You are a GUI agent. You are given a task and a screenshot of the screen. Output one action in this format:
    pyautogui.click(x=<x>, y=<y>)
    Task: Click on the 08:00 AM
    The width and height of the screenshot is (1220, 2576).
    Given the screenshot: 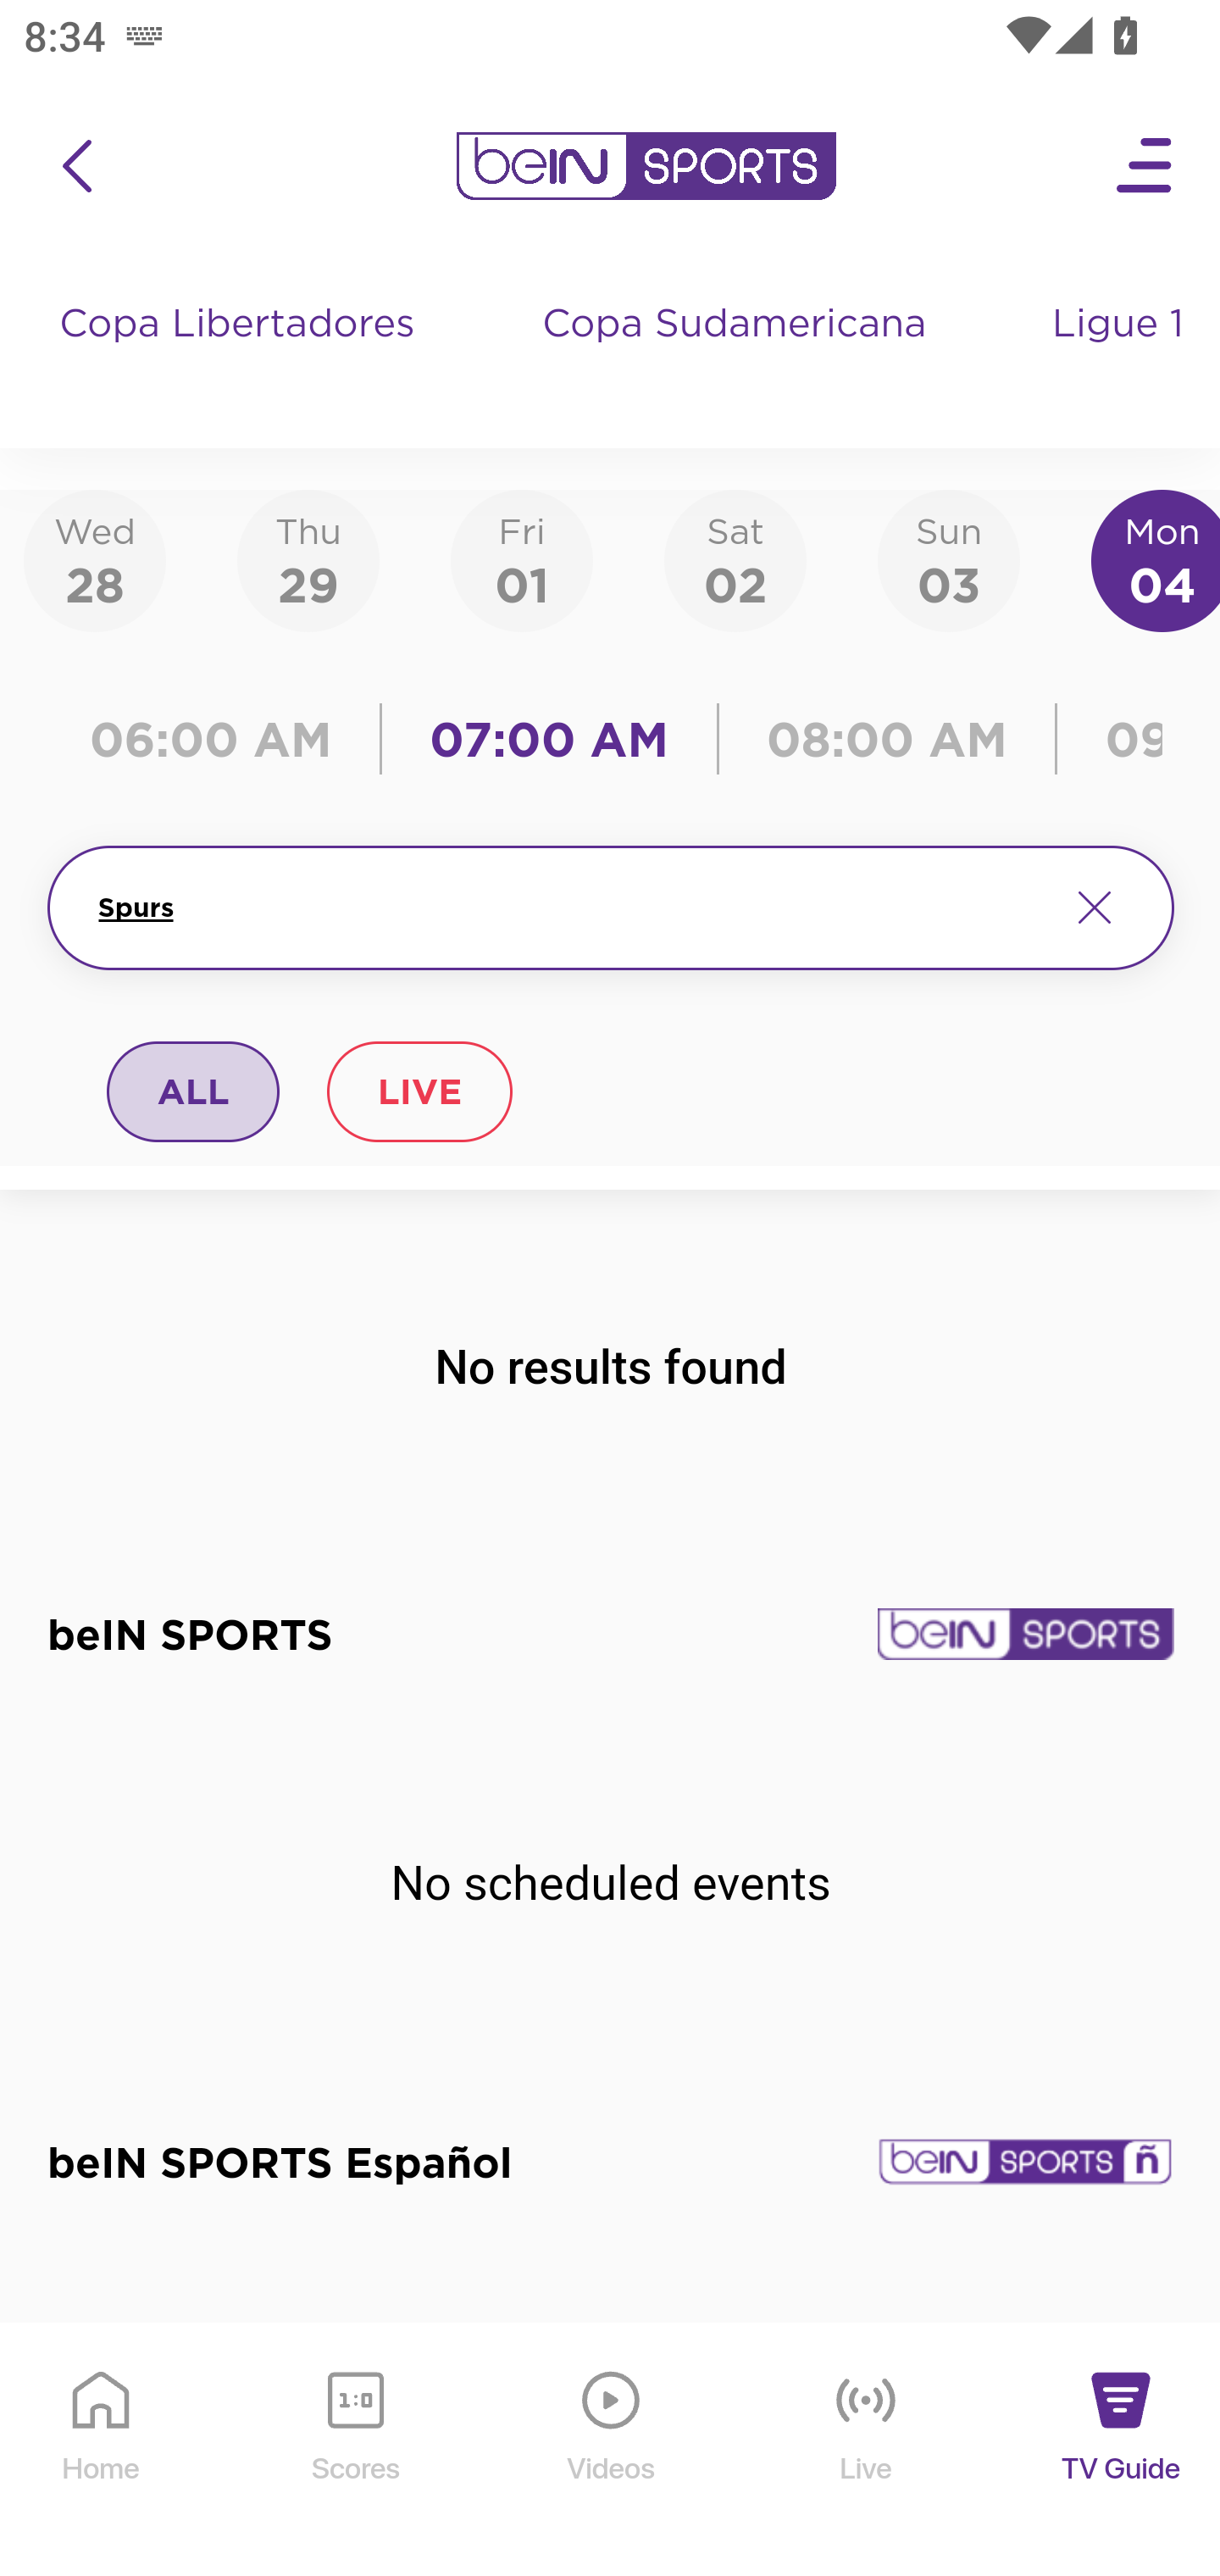 What is the action you would take?
    pyautogui.click(x=887, y=739)
    